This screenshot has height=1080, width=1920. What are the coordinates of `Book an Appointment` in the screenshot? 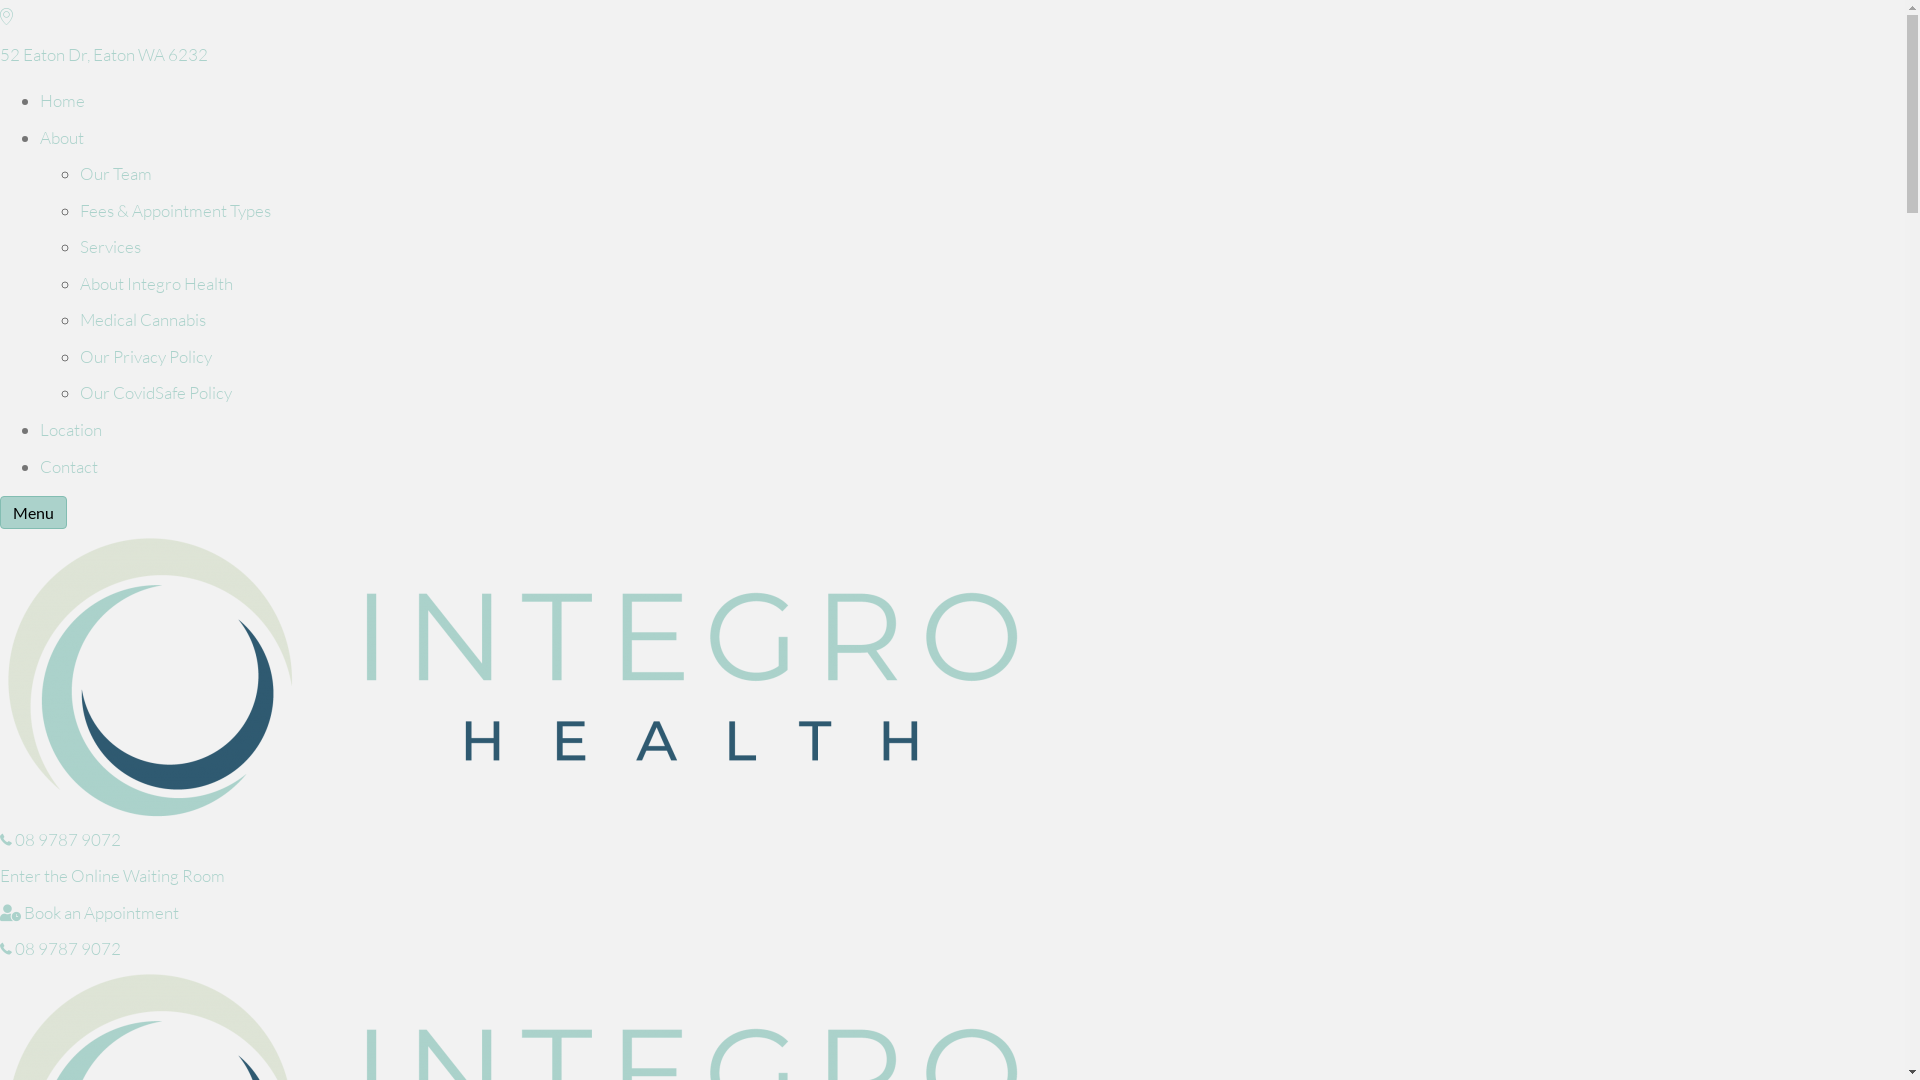 It's located at (90, 912).